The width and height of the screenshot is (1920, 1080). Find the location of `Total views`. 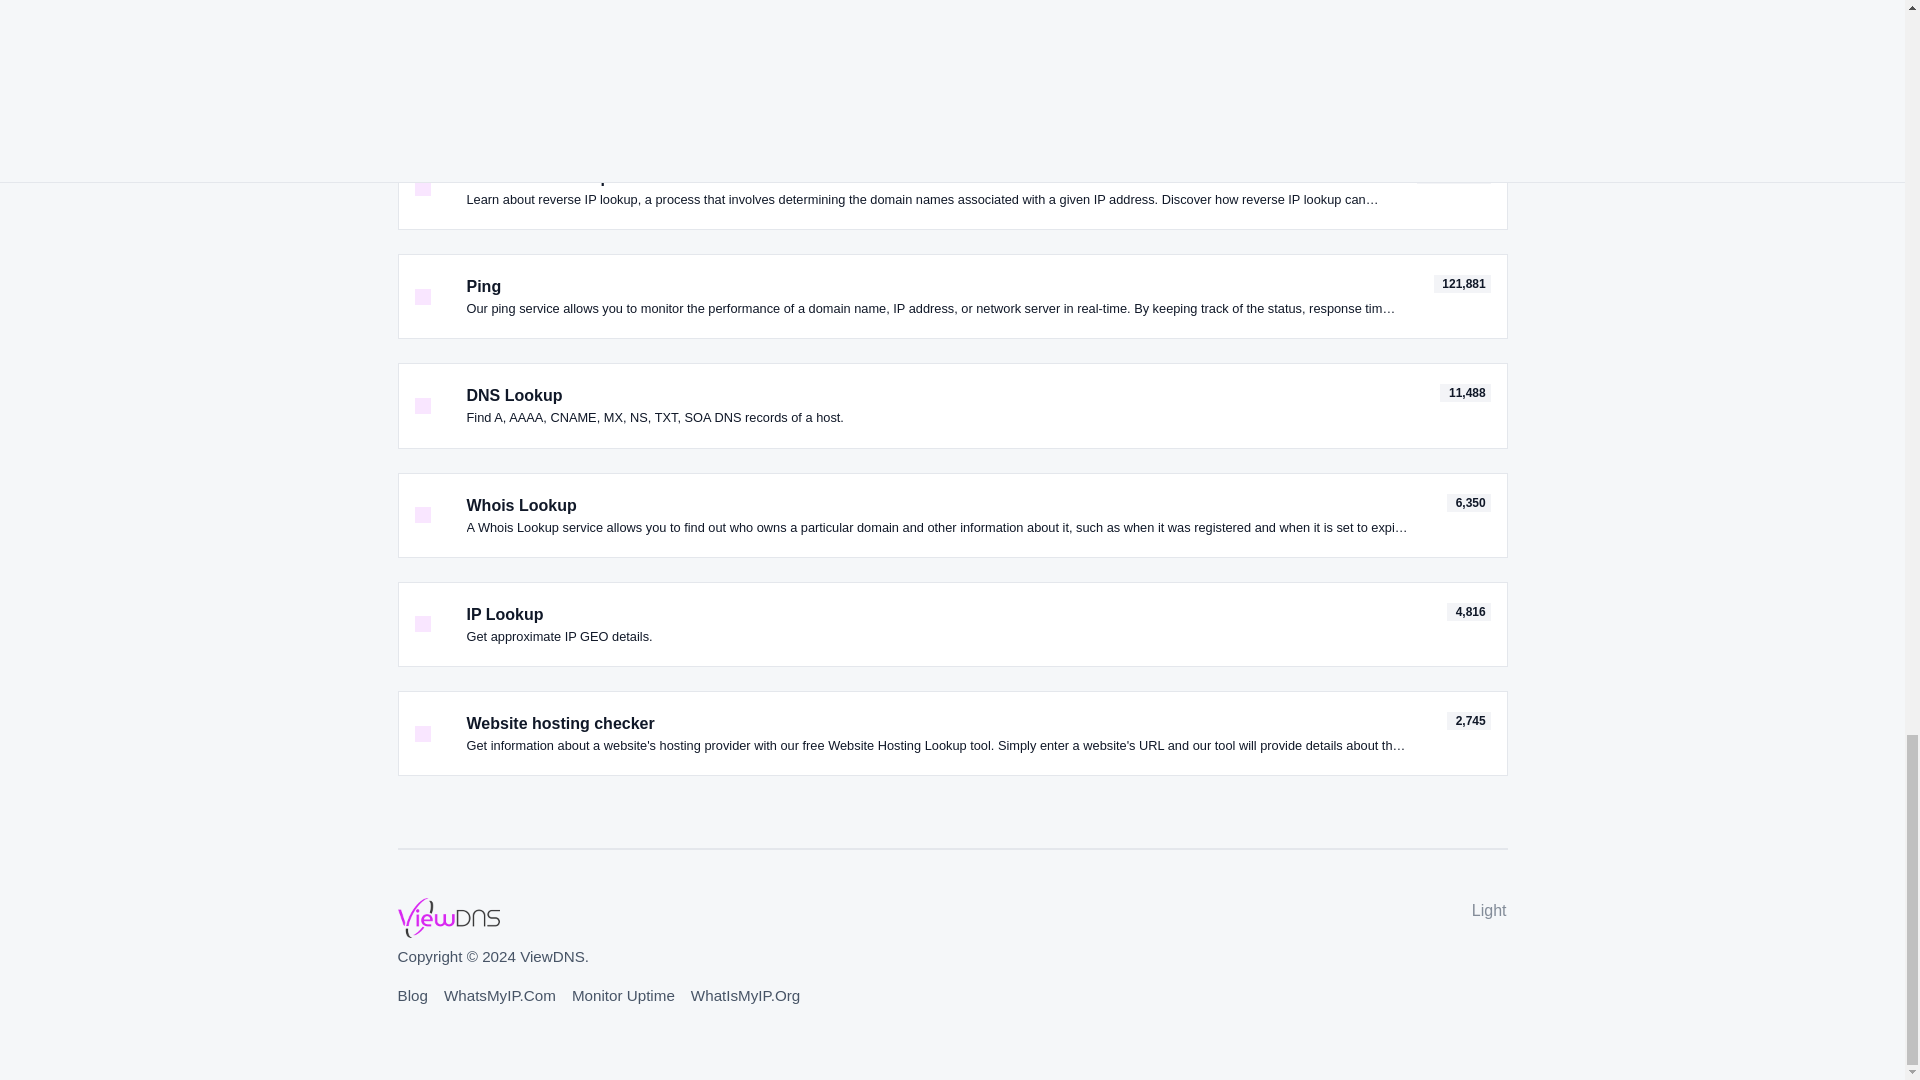

Total views is located at coordinates (1469, 612).